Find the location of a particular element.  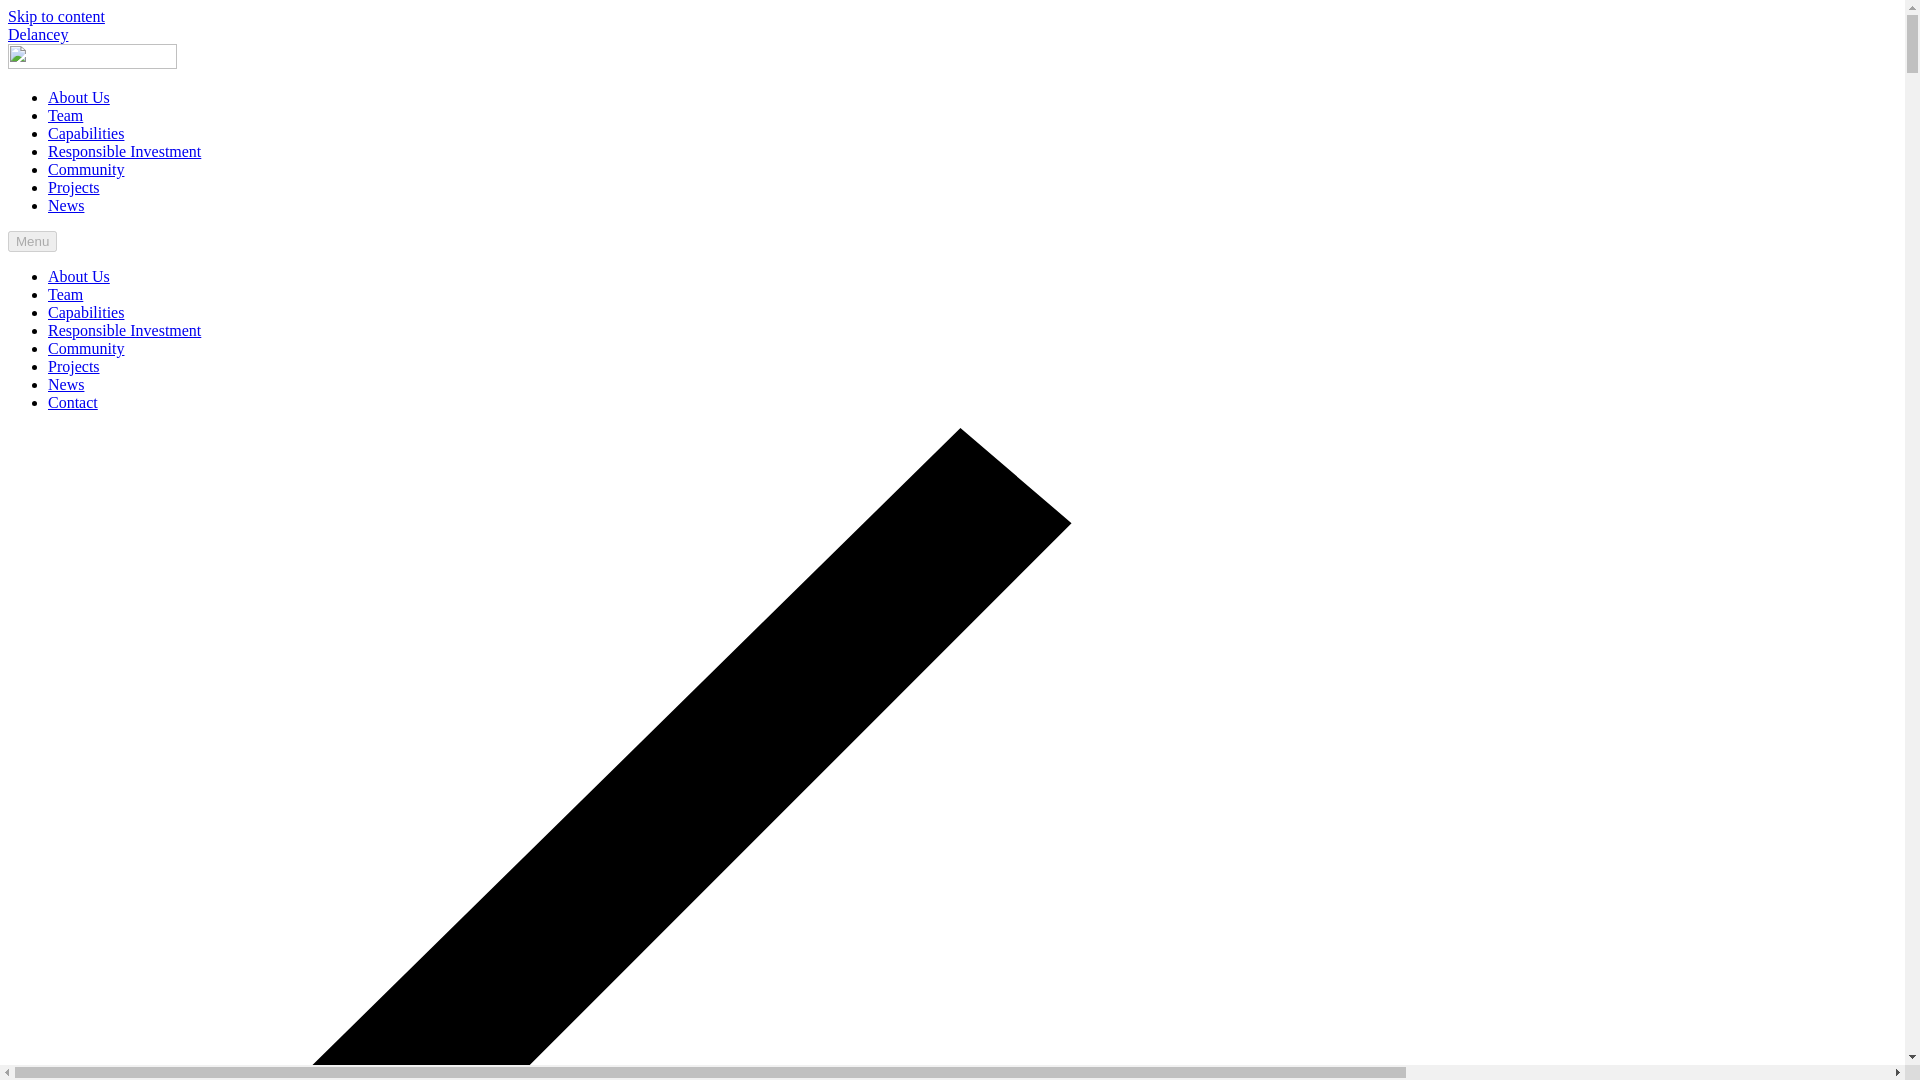

Community is located at coordinates (86, 348).